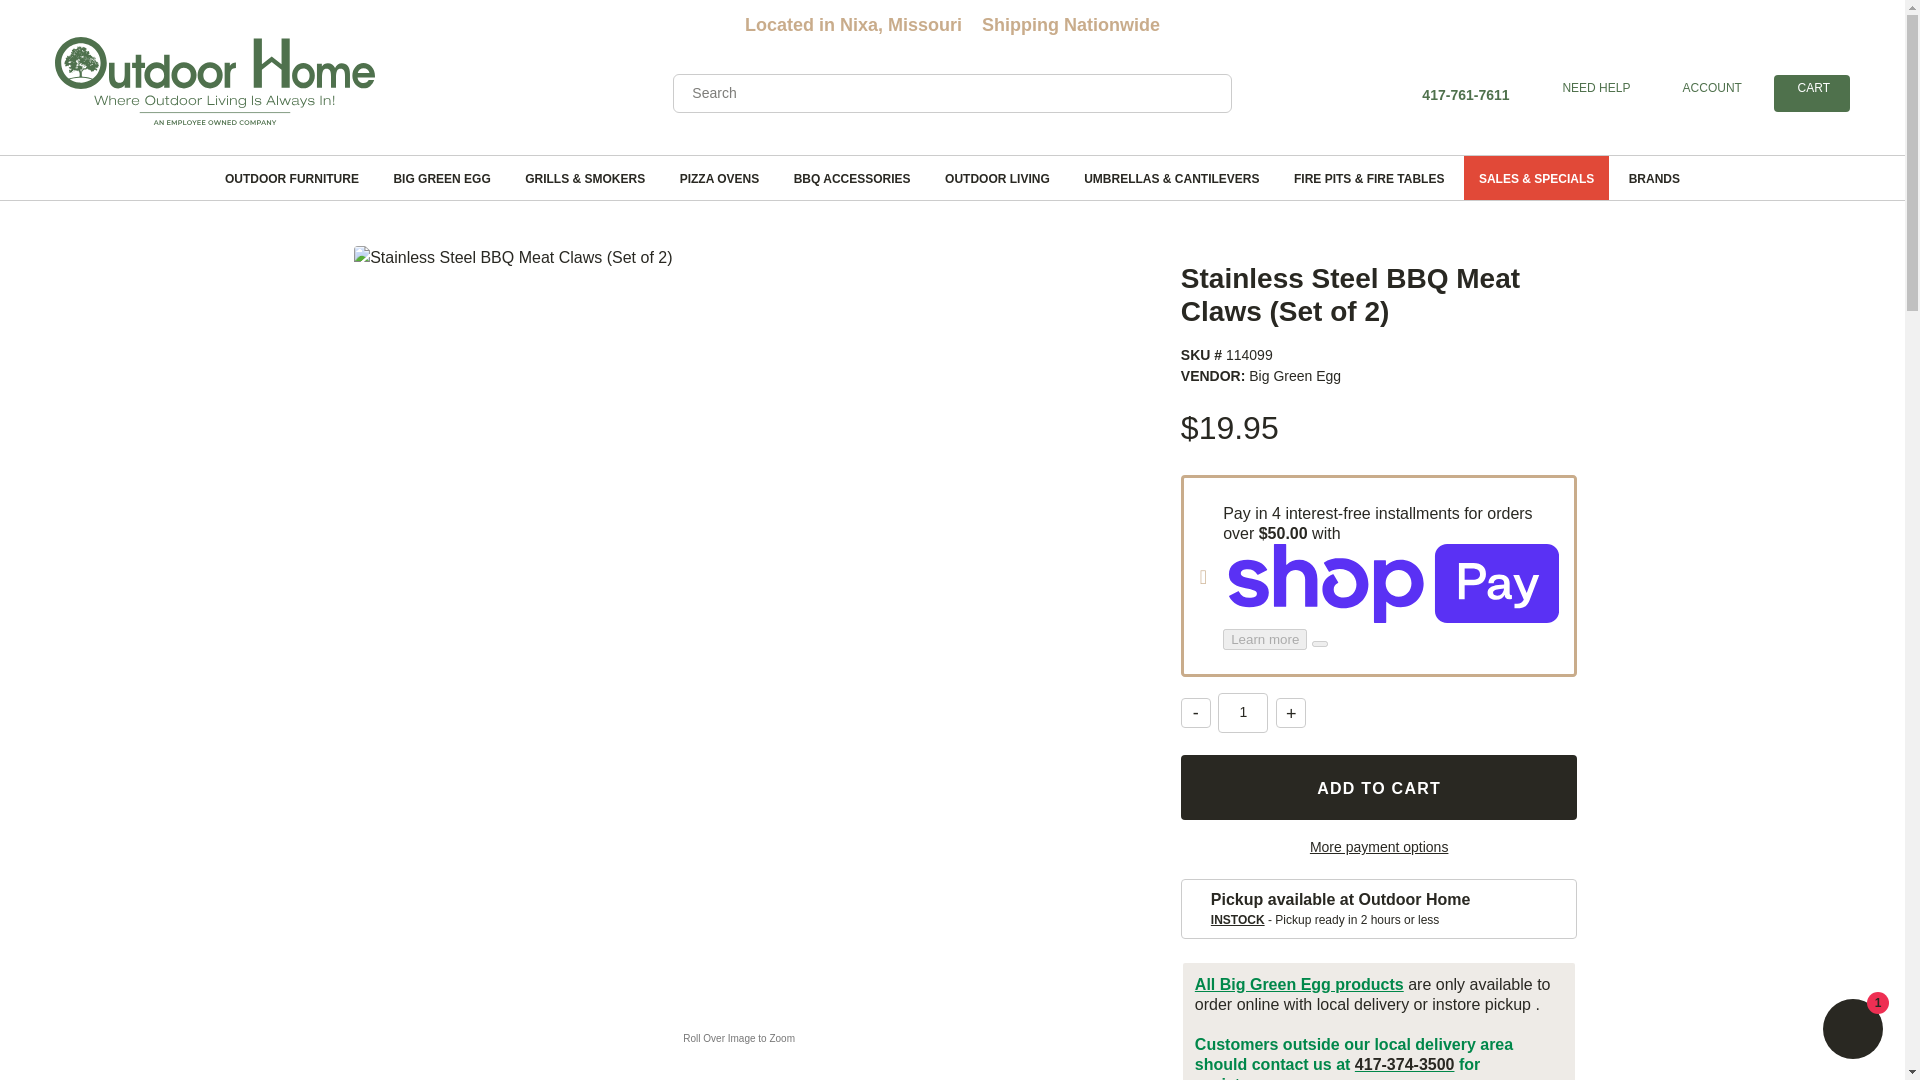  I want to click on  NEED HELP, so click(1594, 88).